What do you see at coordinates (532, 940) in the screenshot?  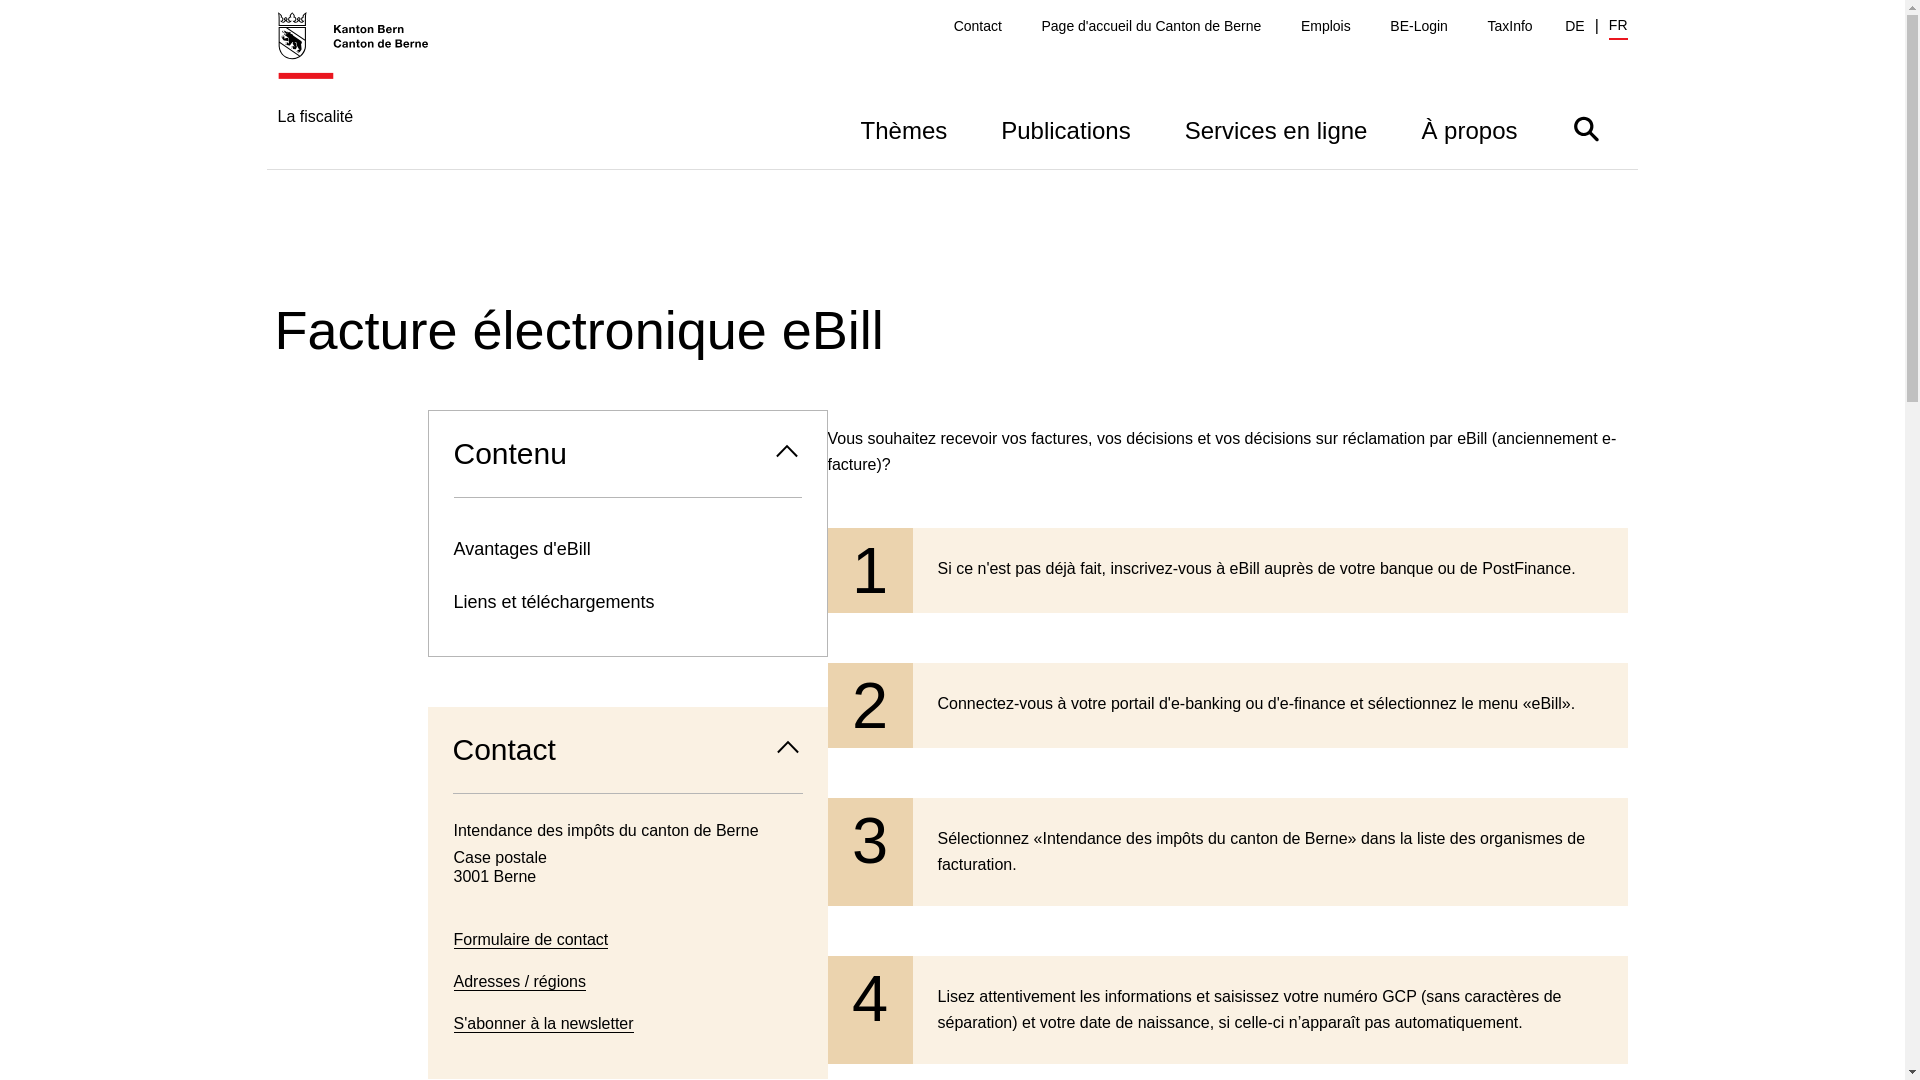 I see `Formulaire de contact` at bounding box center [532, 940].